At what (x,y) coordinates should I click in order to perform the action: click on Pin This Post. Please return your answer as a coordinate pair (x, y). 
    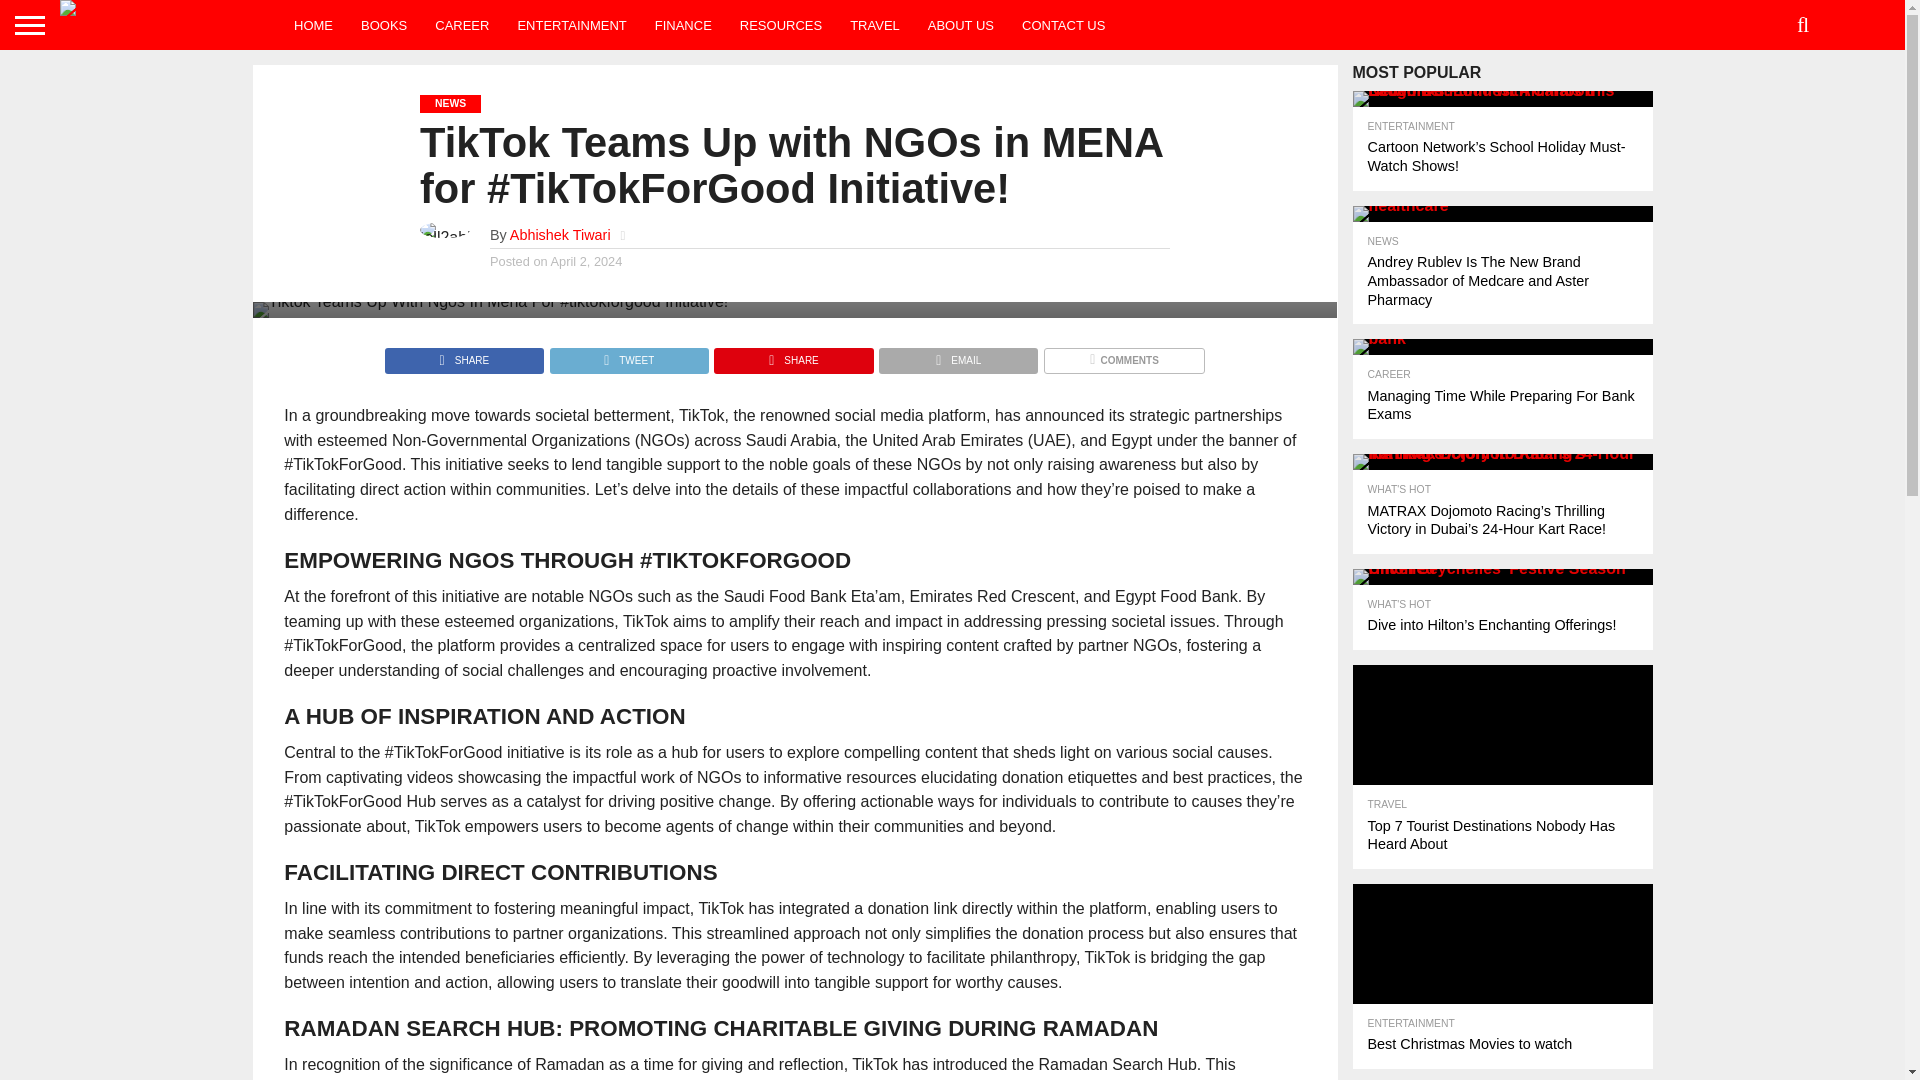
    Looking at the image, I should click on (792, 354).